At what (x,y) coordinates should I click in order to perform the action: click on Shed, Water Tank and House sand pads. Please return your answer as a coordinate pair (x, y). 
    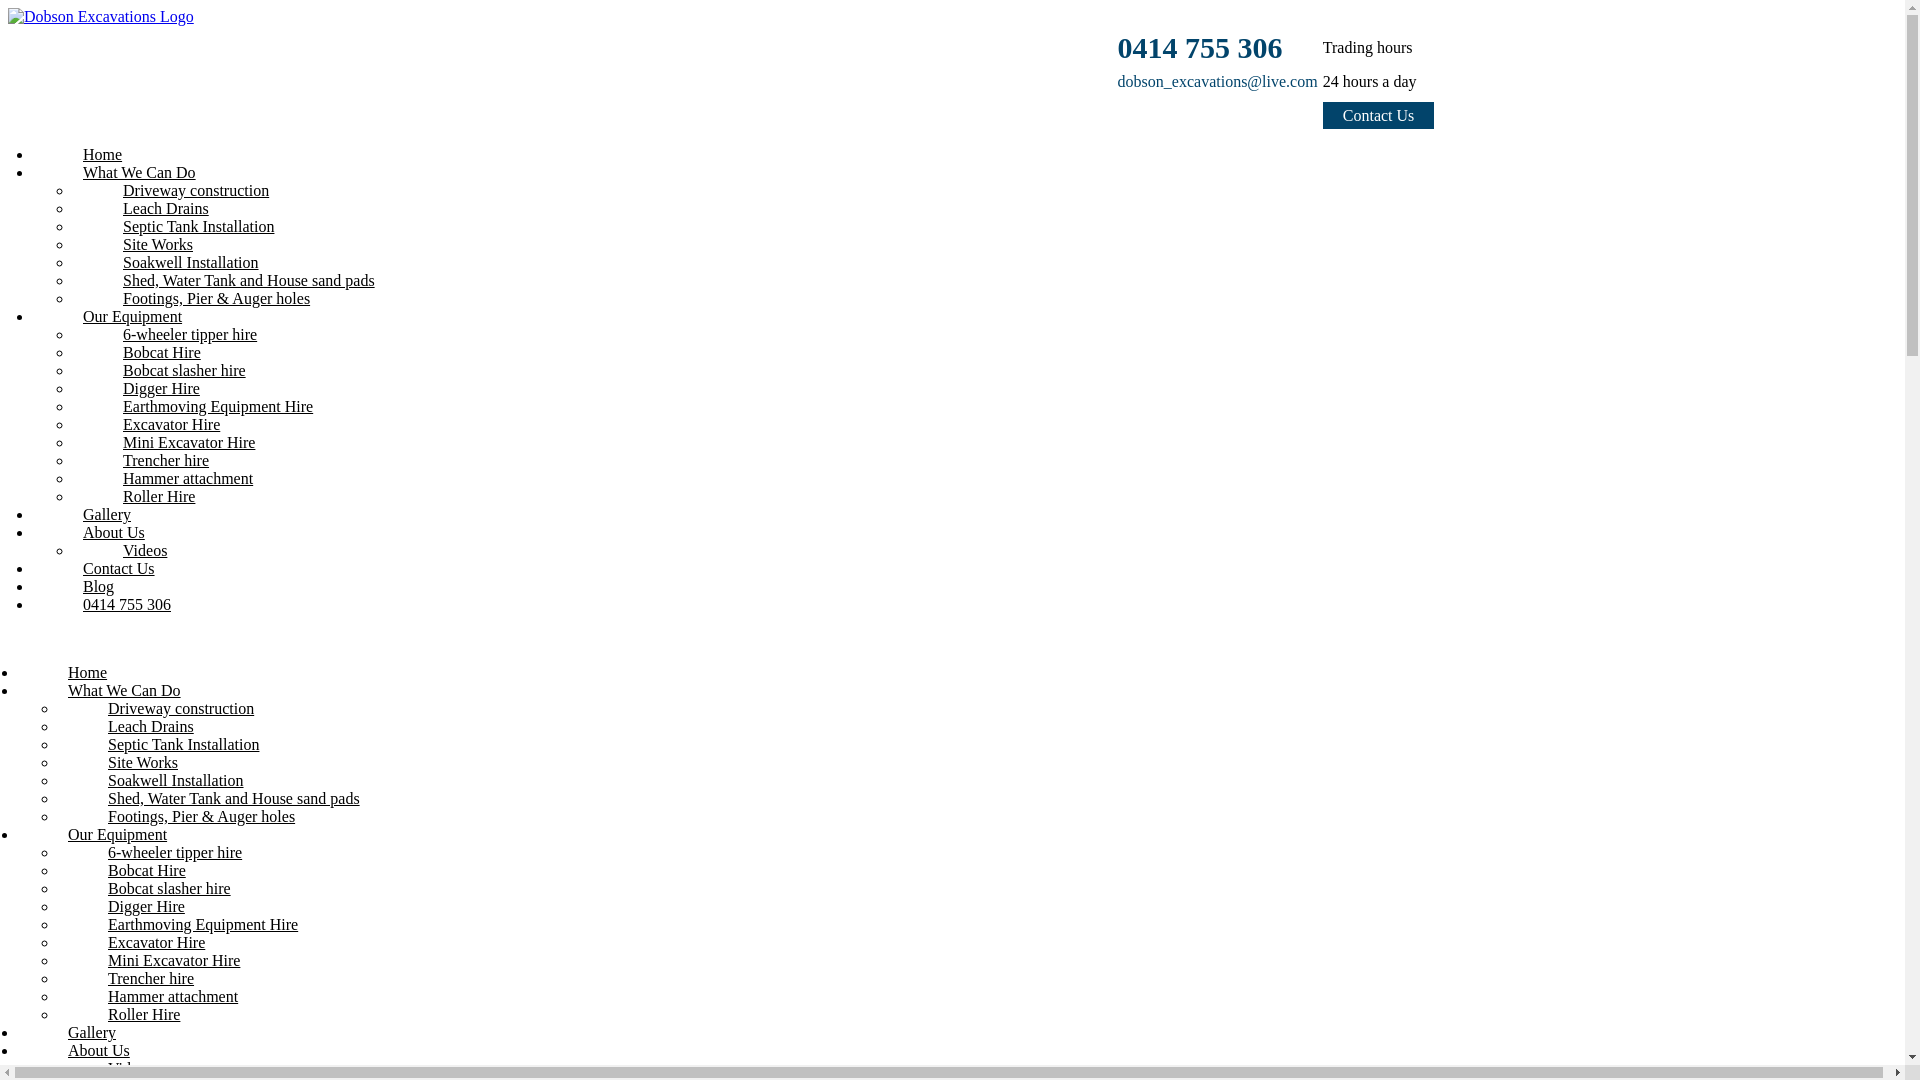
    Looking at the image, I should click on (242, 270).